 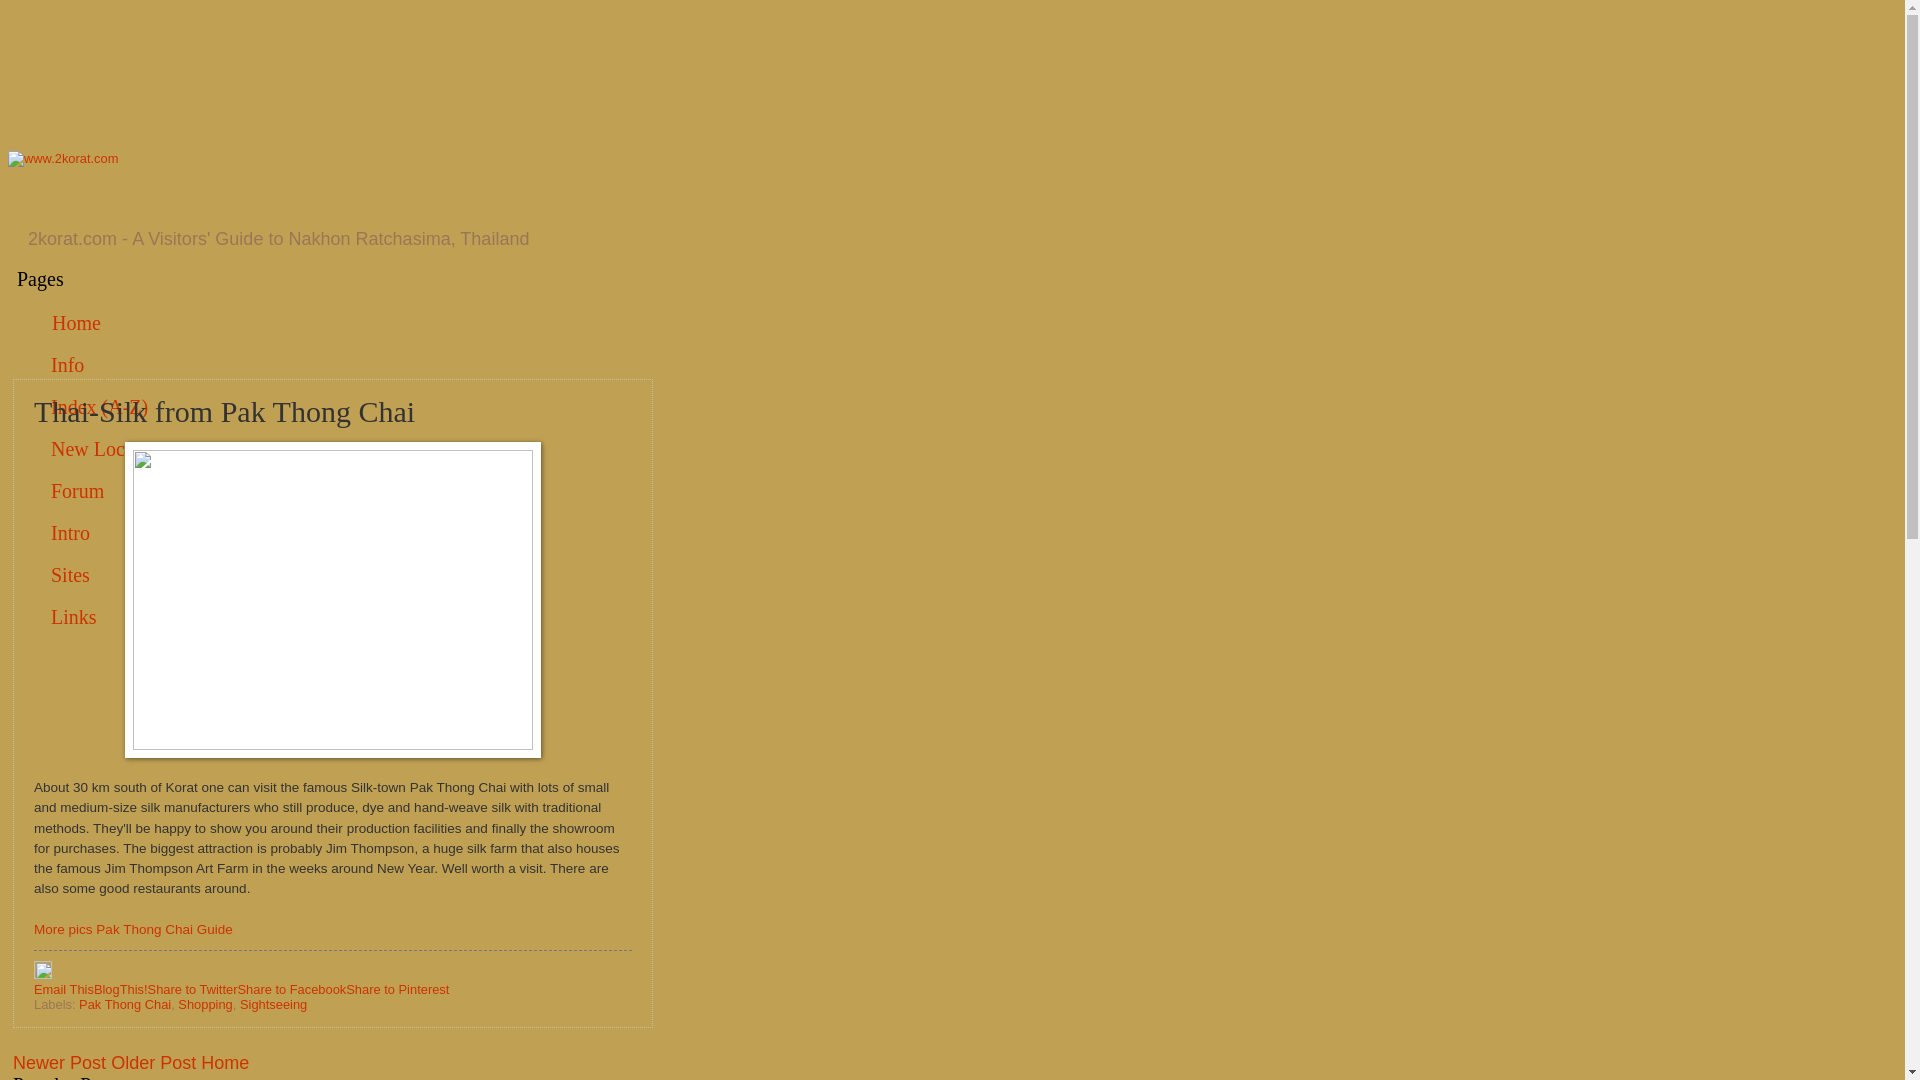 I want to click on More pics, so click(x=64, y=930).